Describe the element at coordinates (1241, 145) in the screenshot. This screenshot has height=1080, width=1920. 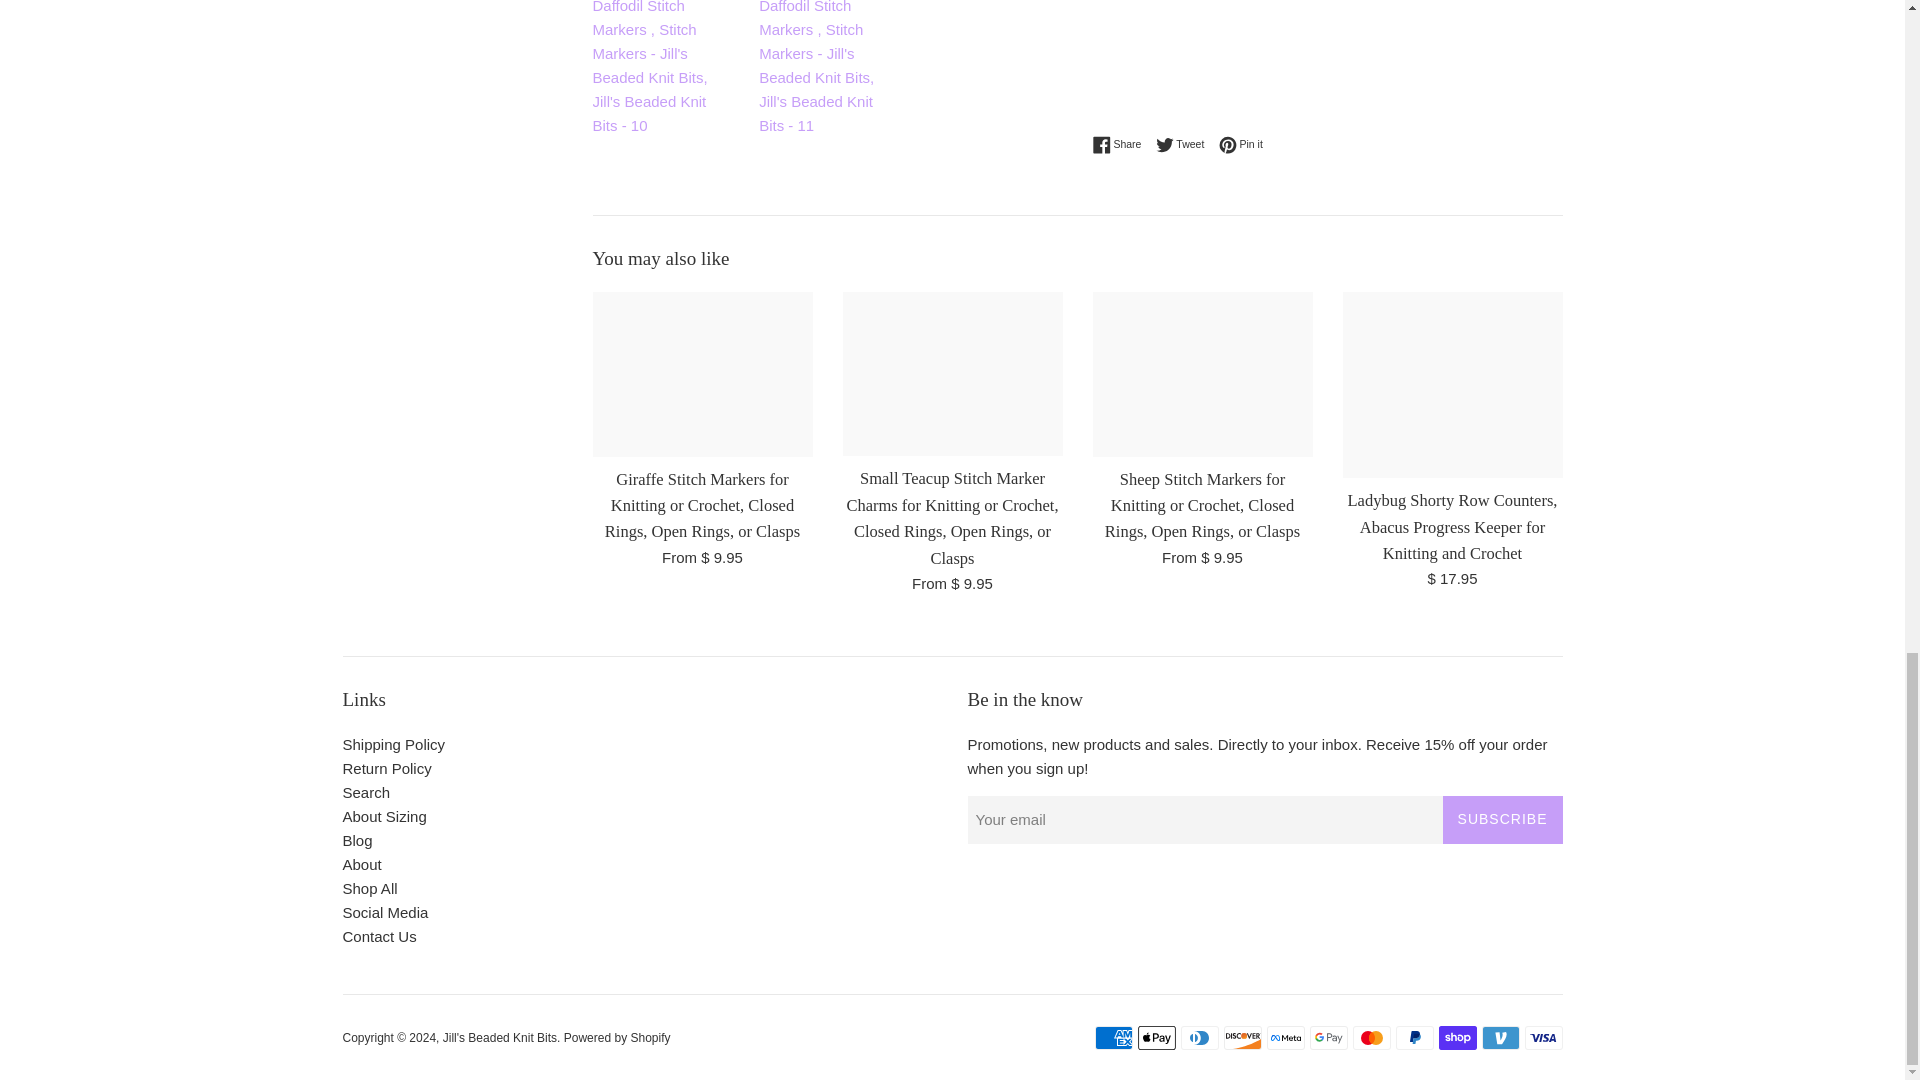
I see `Pin on Pinterest` at that location.